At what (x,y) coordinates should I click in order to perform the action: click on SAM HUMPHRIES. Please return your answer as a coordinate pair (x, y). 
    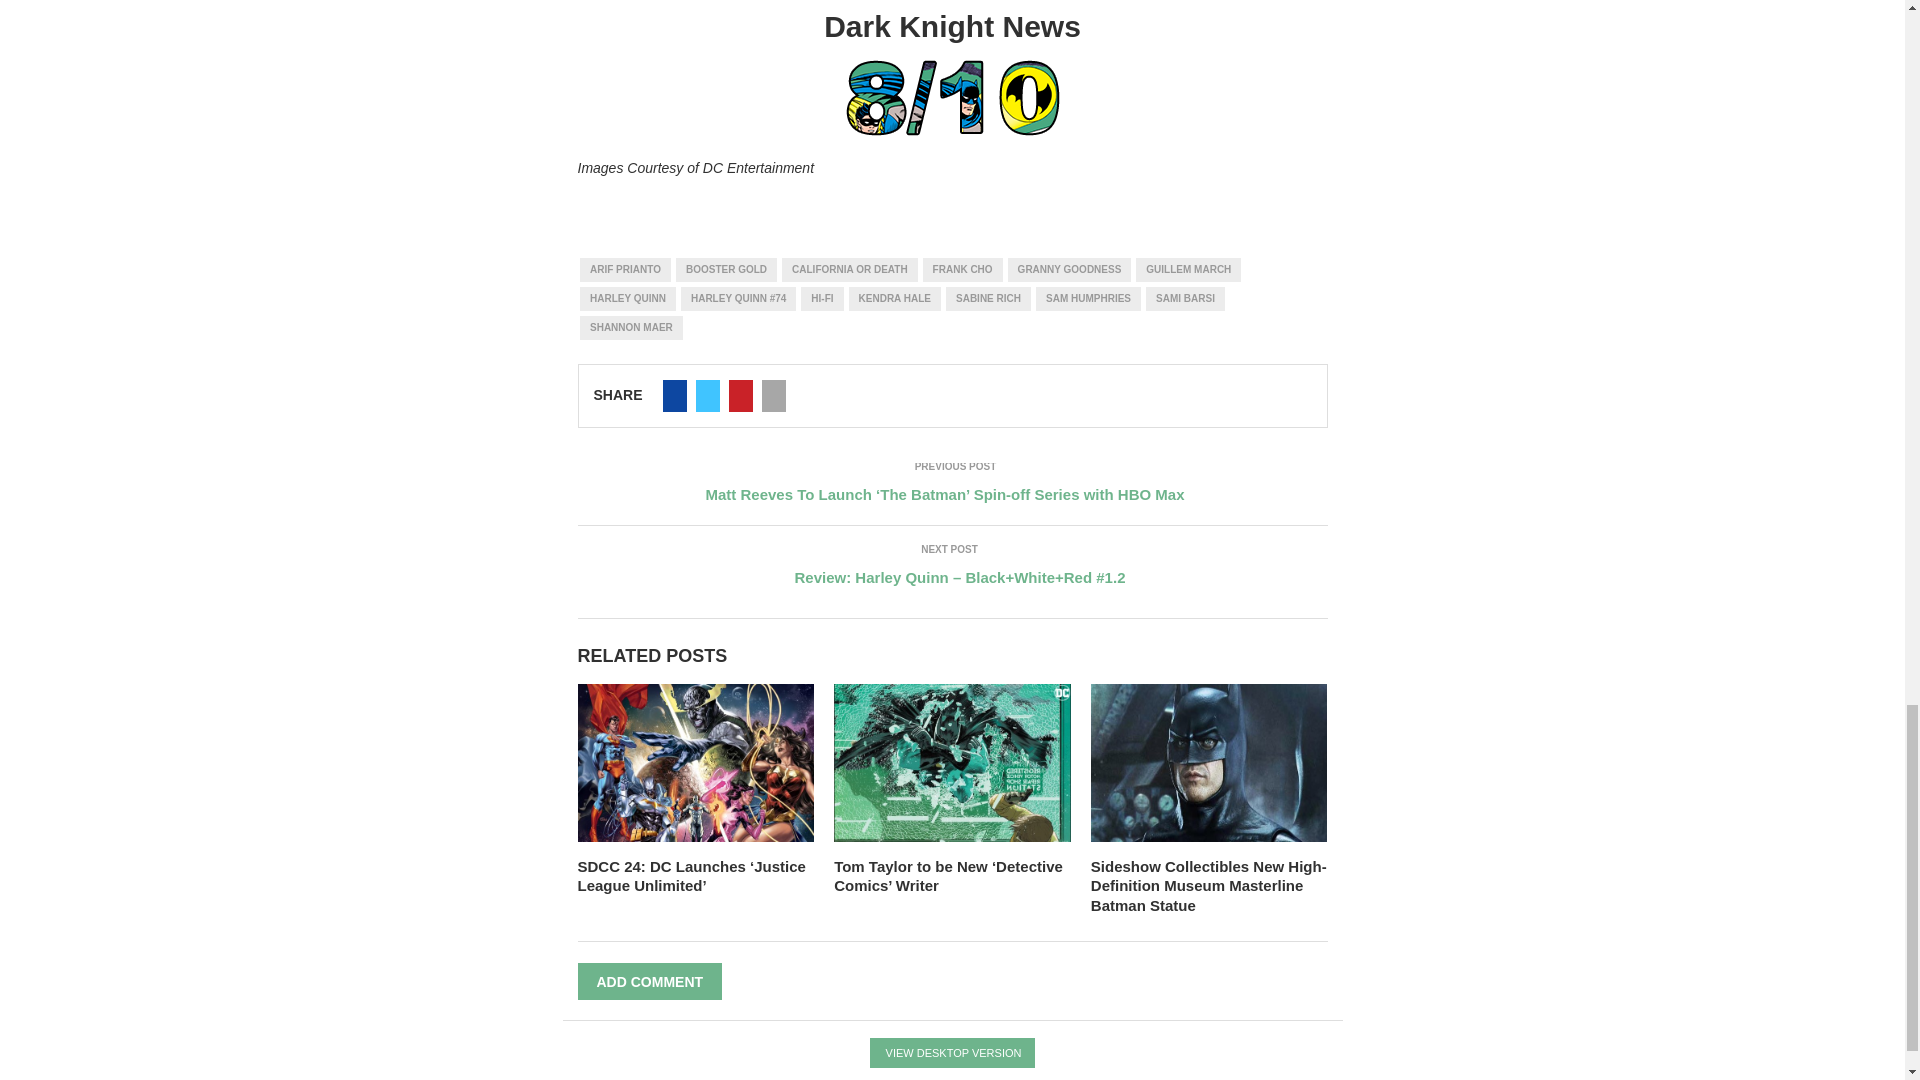
    Looking at the image, I should click on (1088, 299).